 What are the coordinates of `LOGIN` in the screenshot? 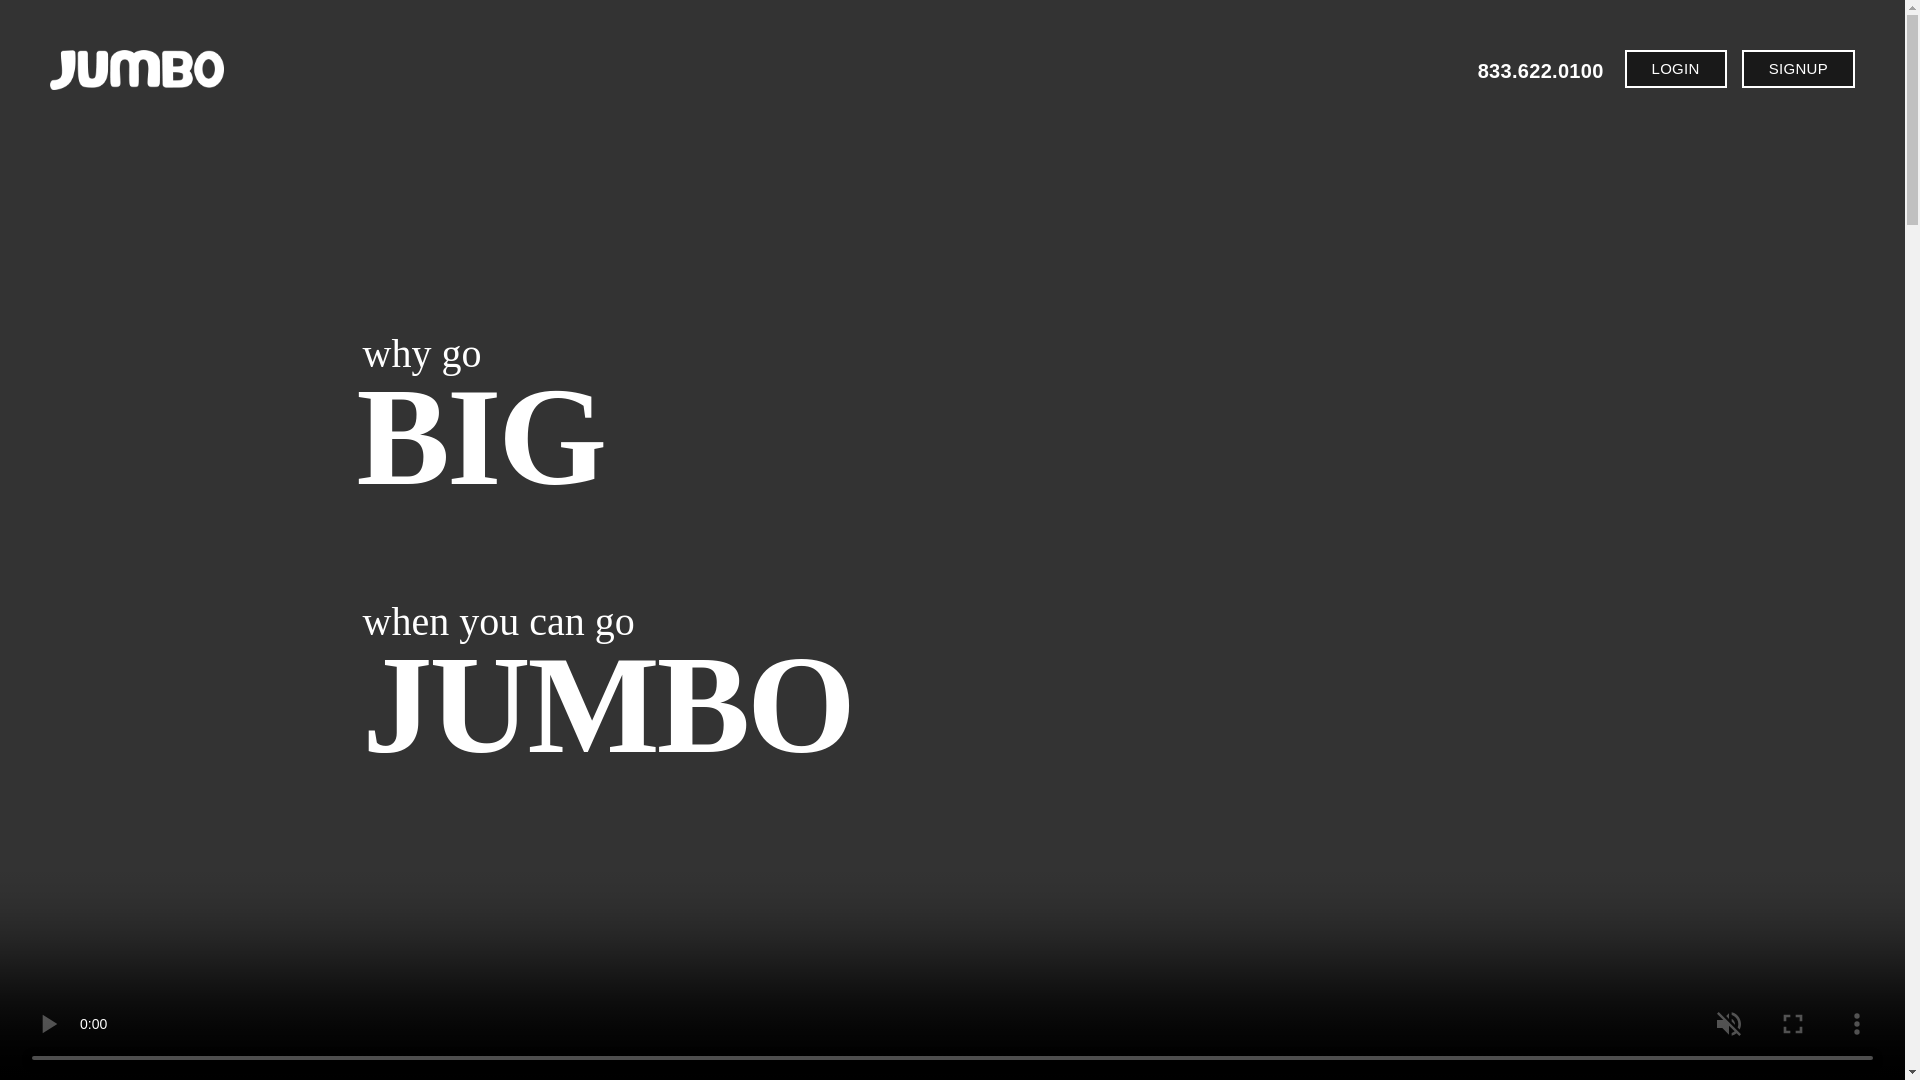 It's located at (1675, 68).